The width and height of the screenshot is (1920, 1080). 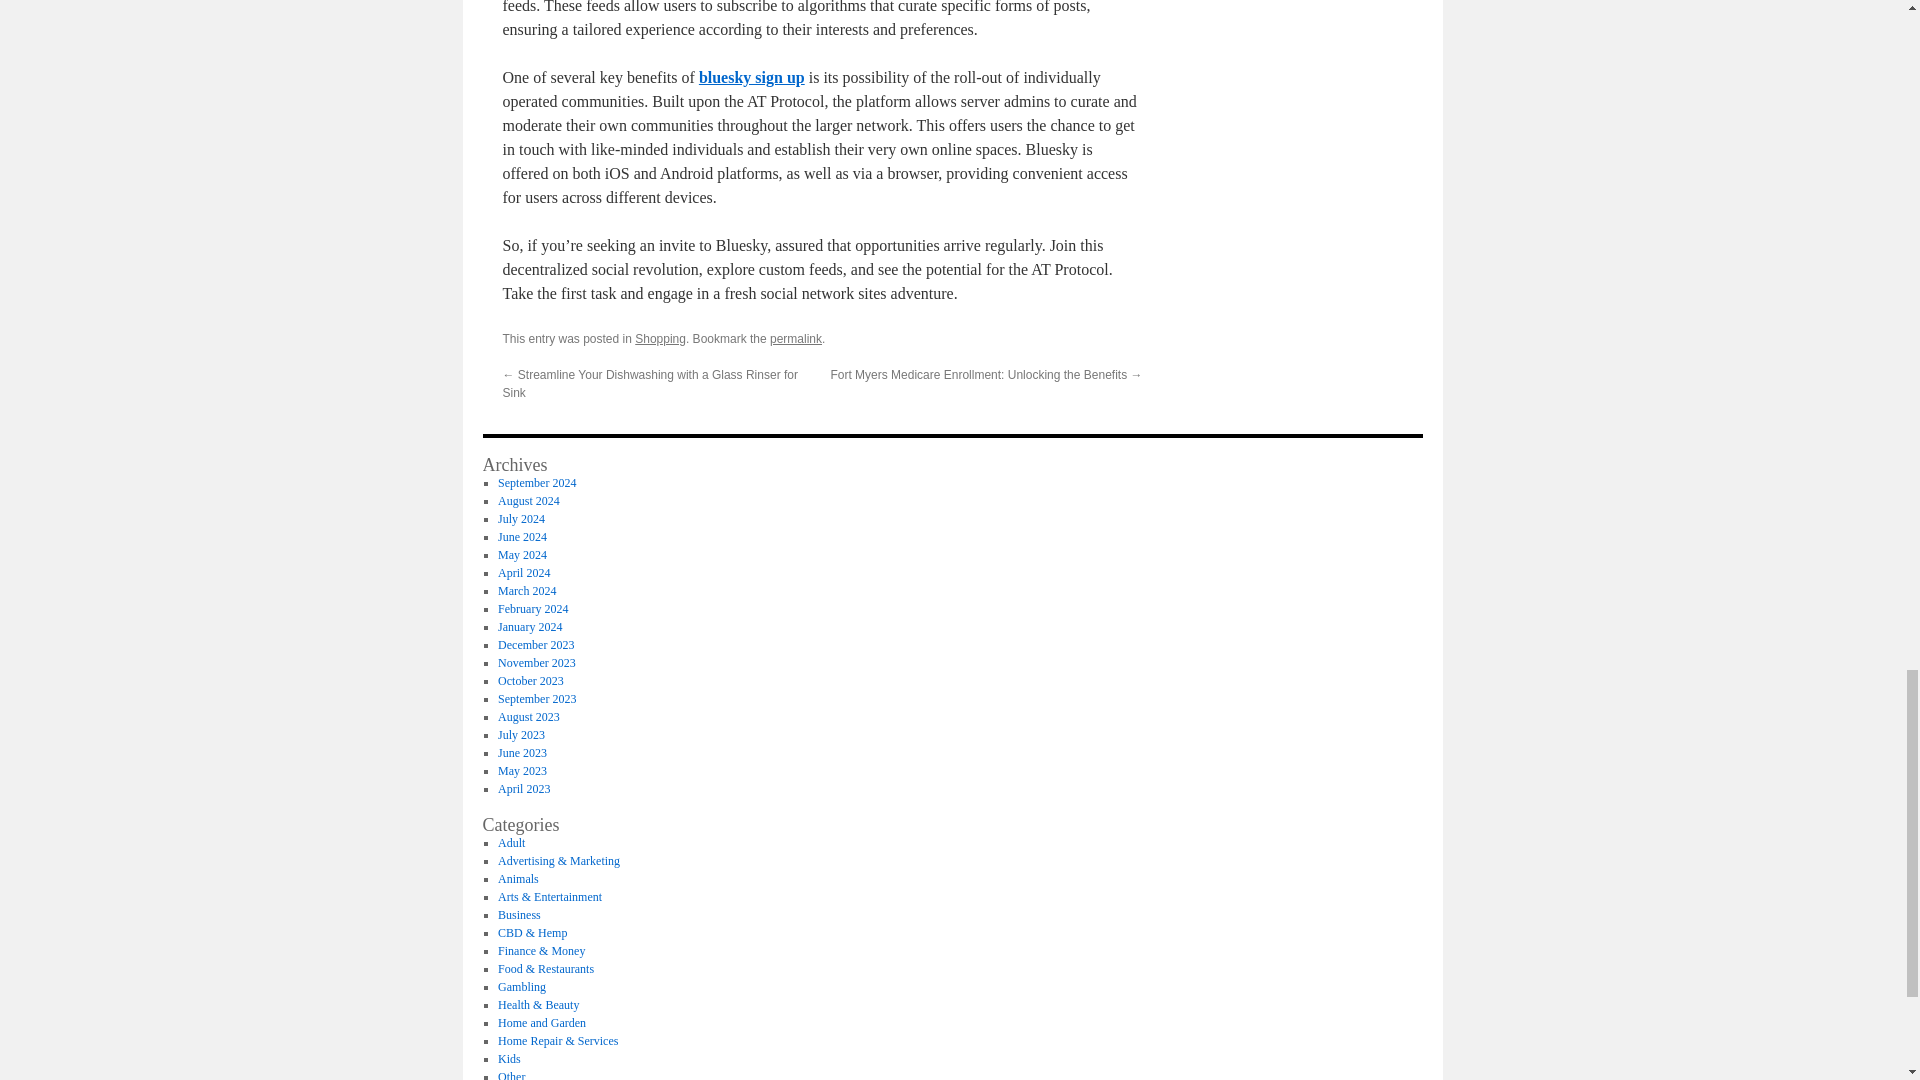 I want to click on June 2023, so click(x=522, y=753).